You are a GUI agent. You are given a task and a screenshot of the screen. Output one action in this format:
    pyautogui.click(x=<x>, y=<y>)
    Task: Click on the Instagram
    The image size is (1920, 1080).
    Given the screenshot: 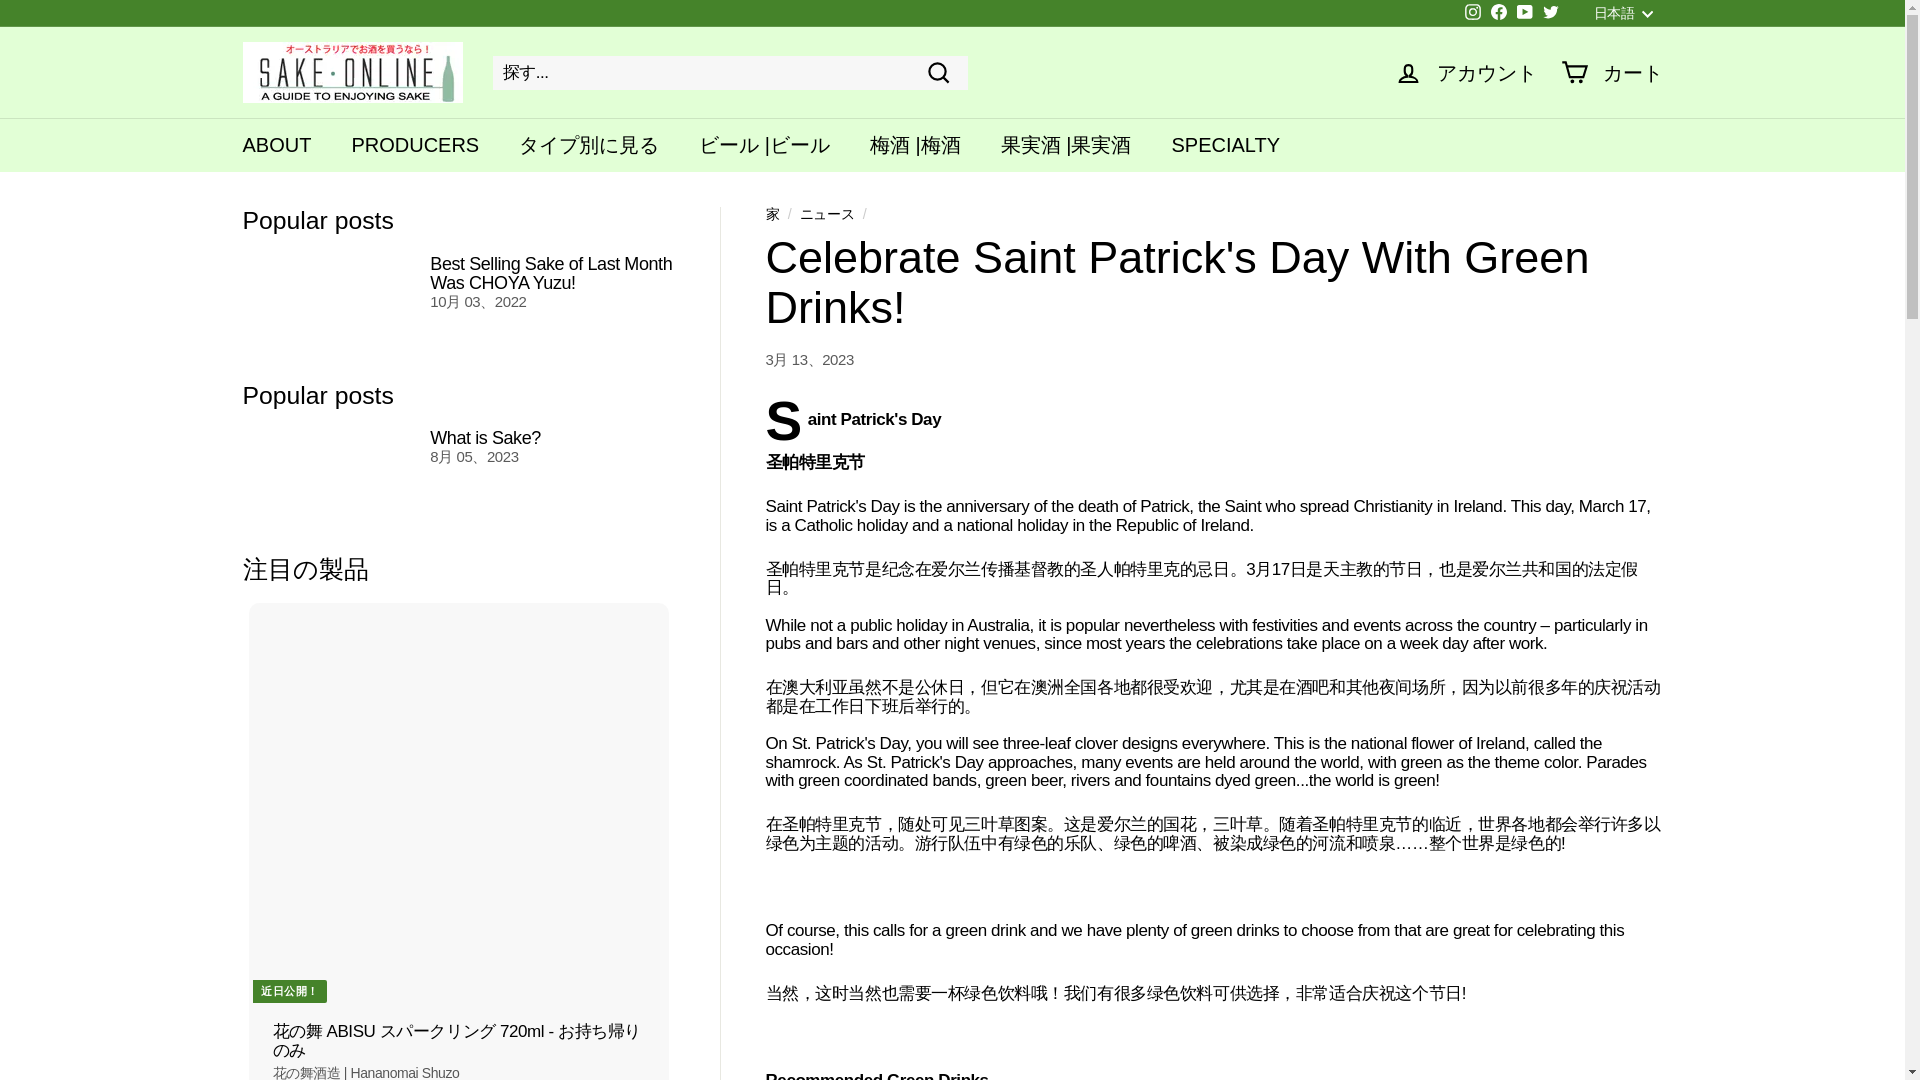 What is the action you would take?
    pyautogui.click(x=1472, y=14)
    